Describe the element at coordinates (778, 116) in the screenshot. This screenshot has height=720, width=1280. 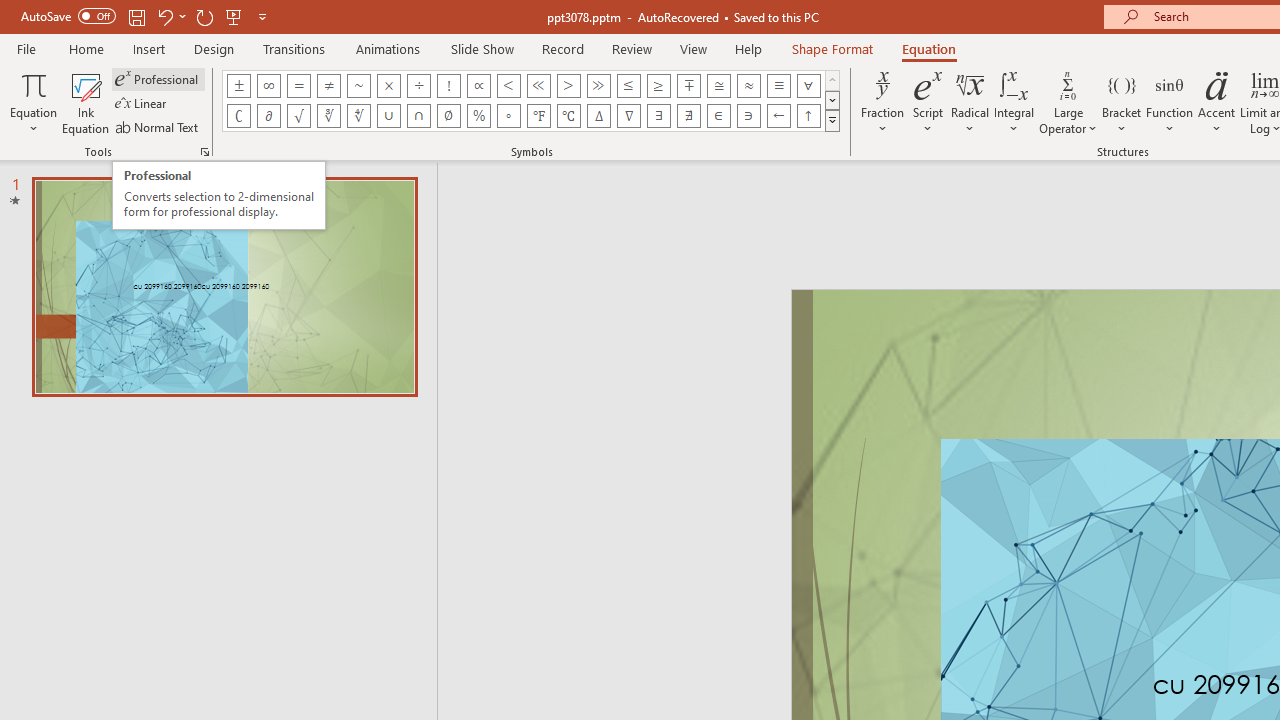
I see `Equation Symbol Left Arrow` at that location.